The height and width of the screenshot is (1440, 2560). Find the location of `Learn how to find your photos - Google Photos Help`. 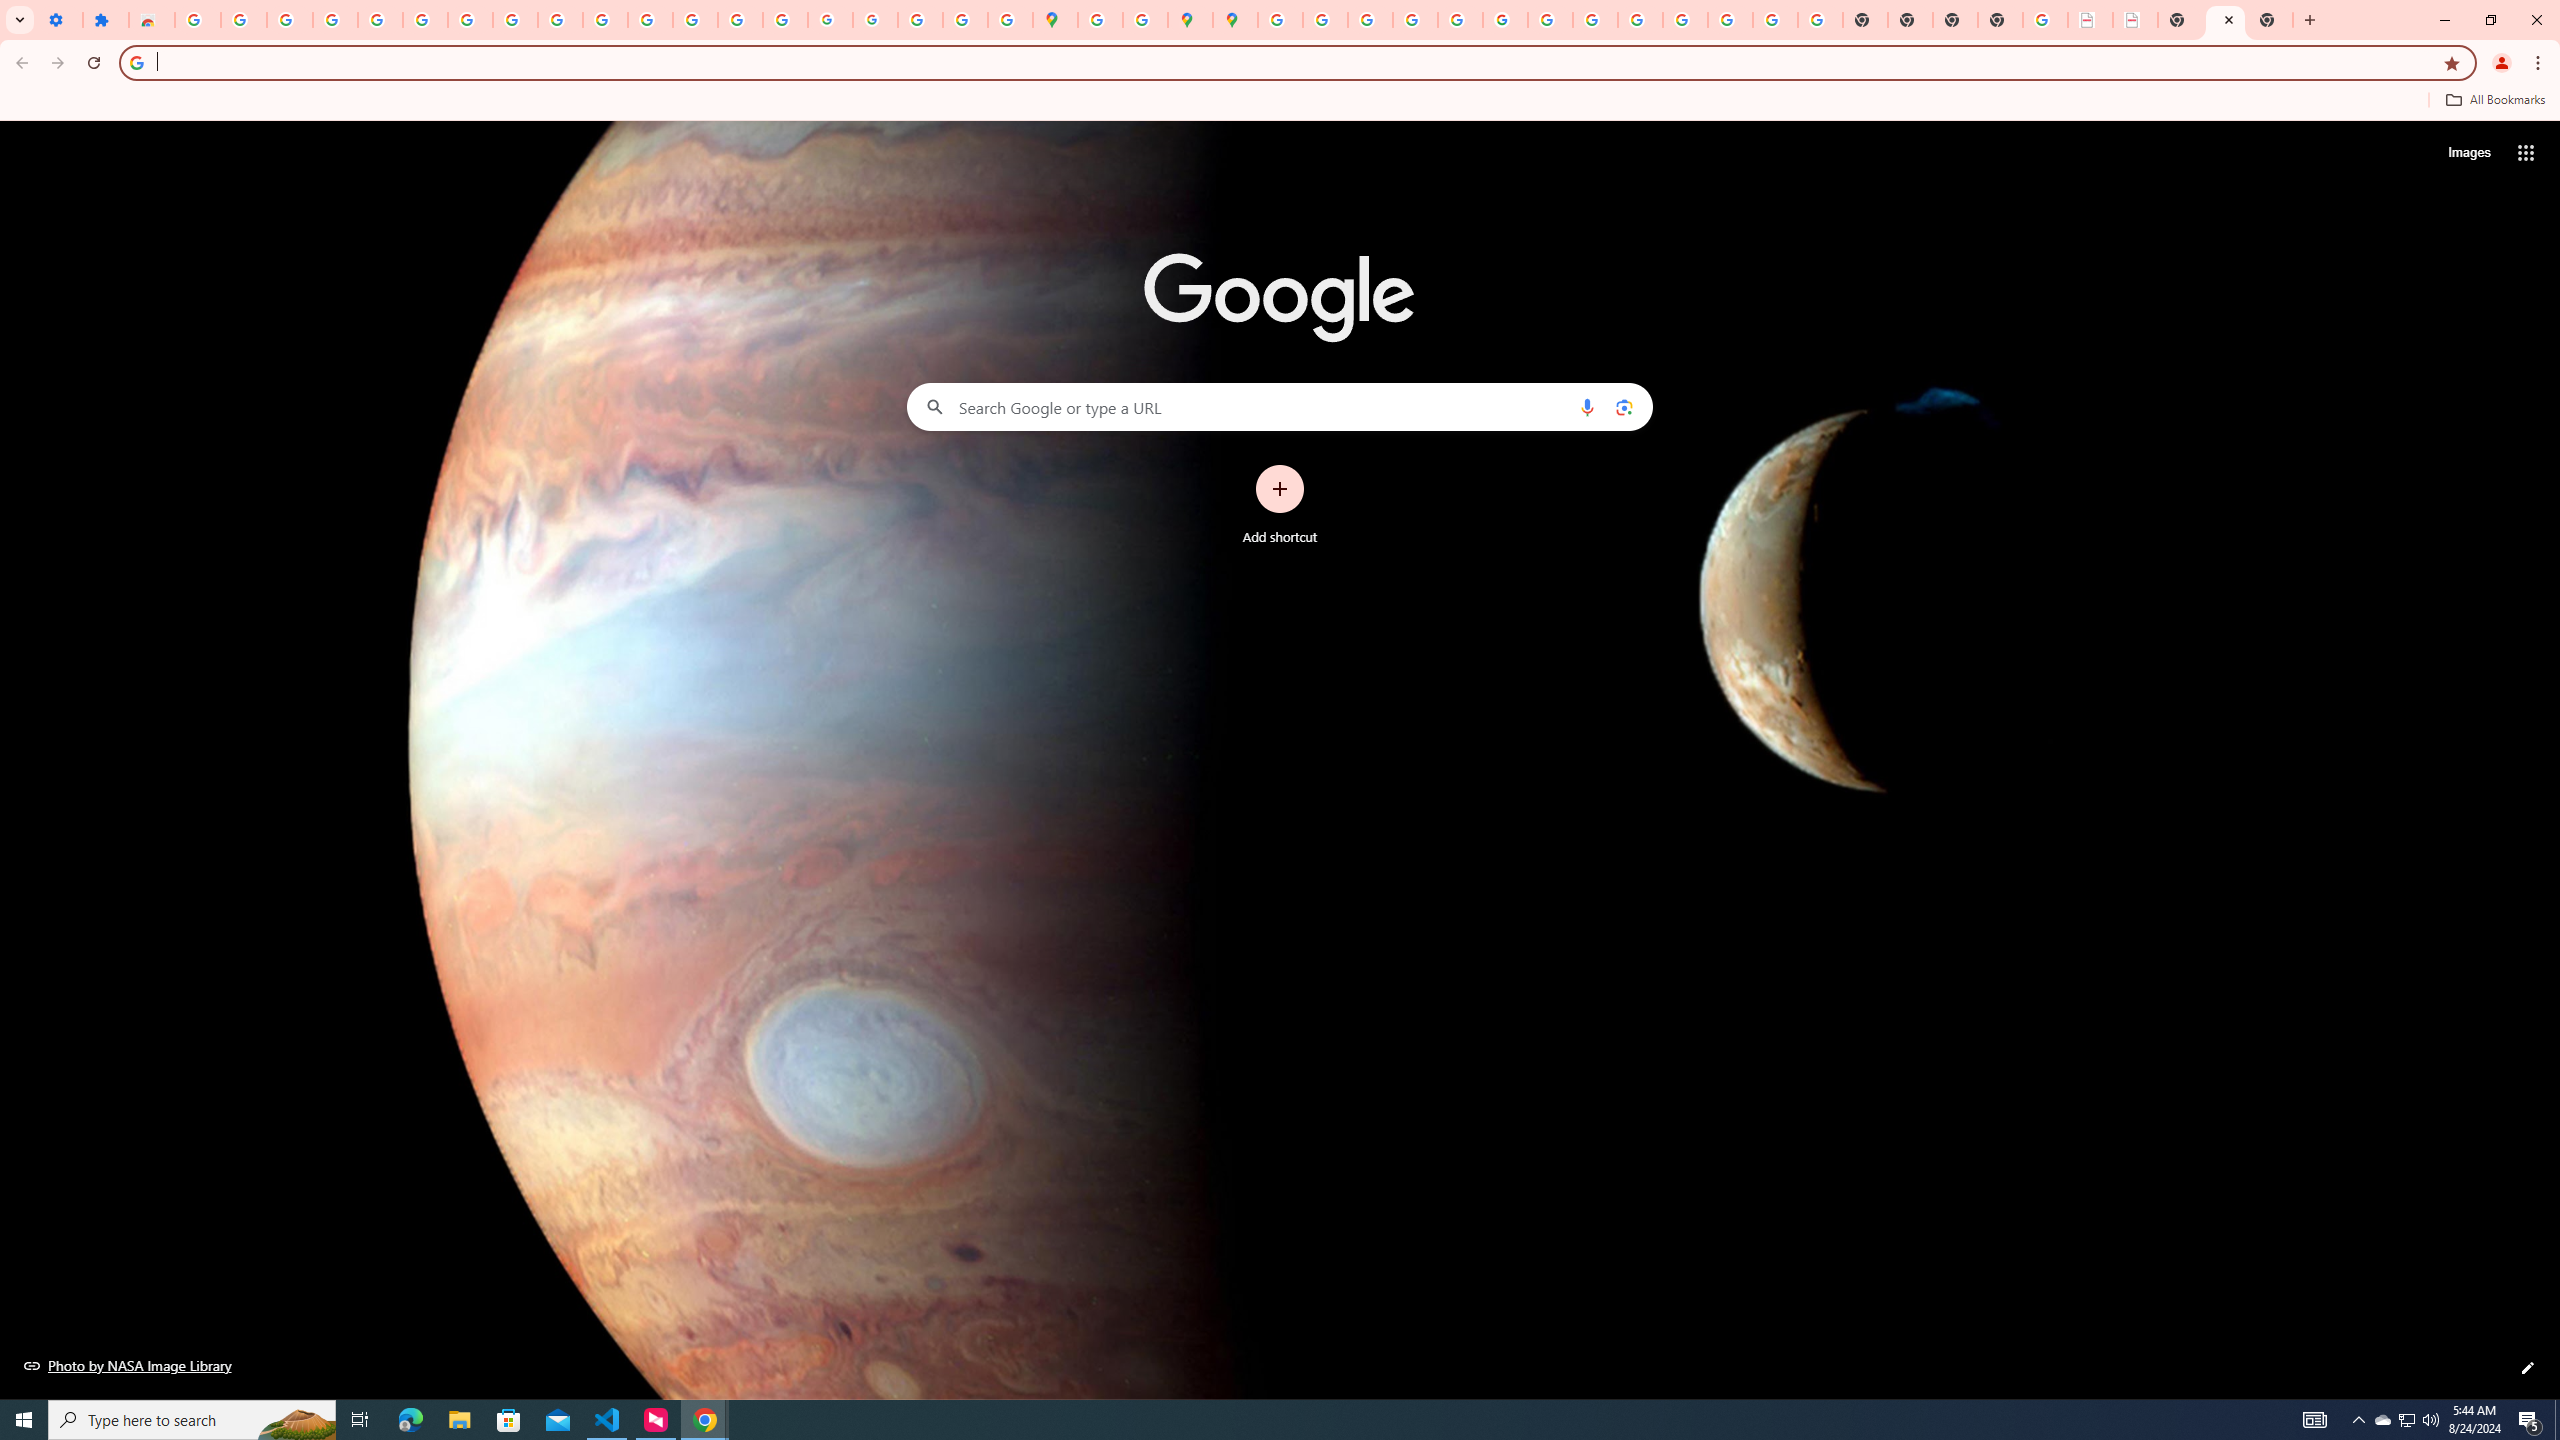

Learn how to find your photos - Google Photos Help is located at coordinates (335, 20).